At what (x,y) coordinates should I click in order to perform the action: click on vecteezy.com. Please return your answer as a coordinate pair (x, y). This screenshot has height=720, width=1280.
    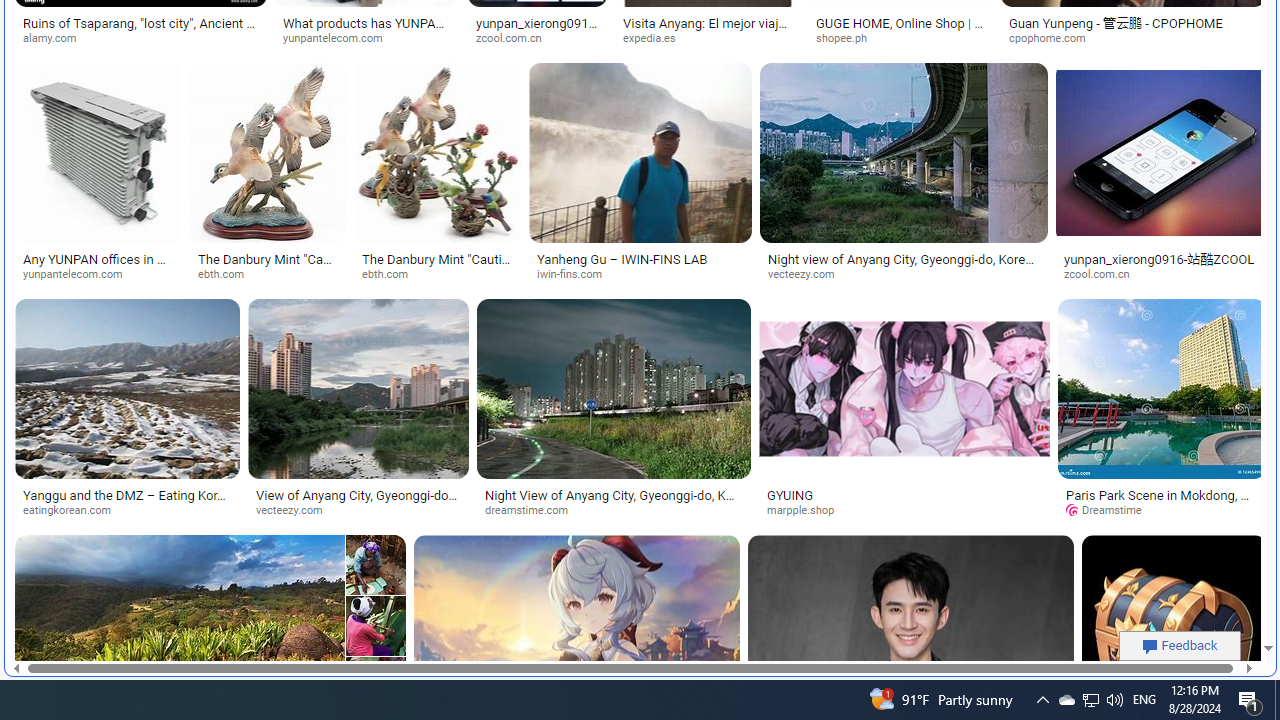
    Looking at the image, I should click on (296, 510).